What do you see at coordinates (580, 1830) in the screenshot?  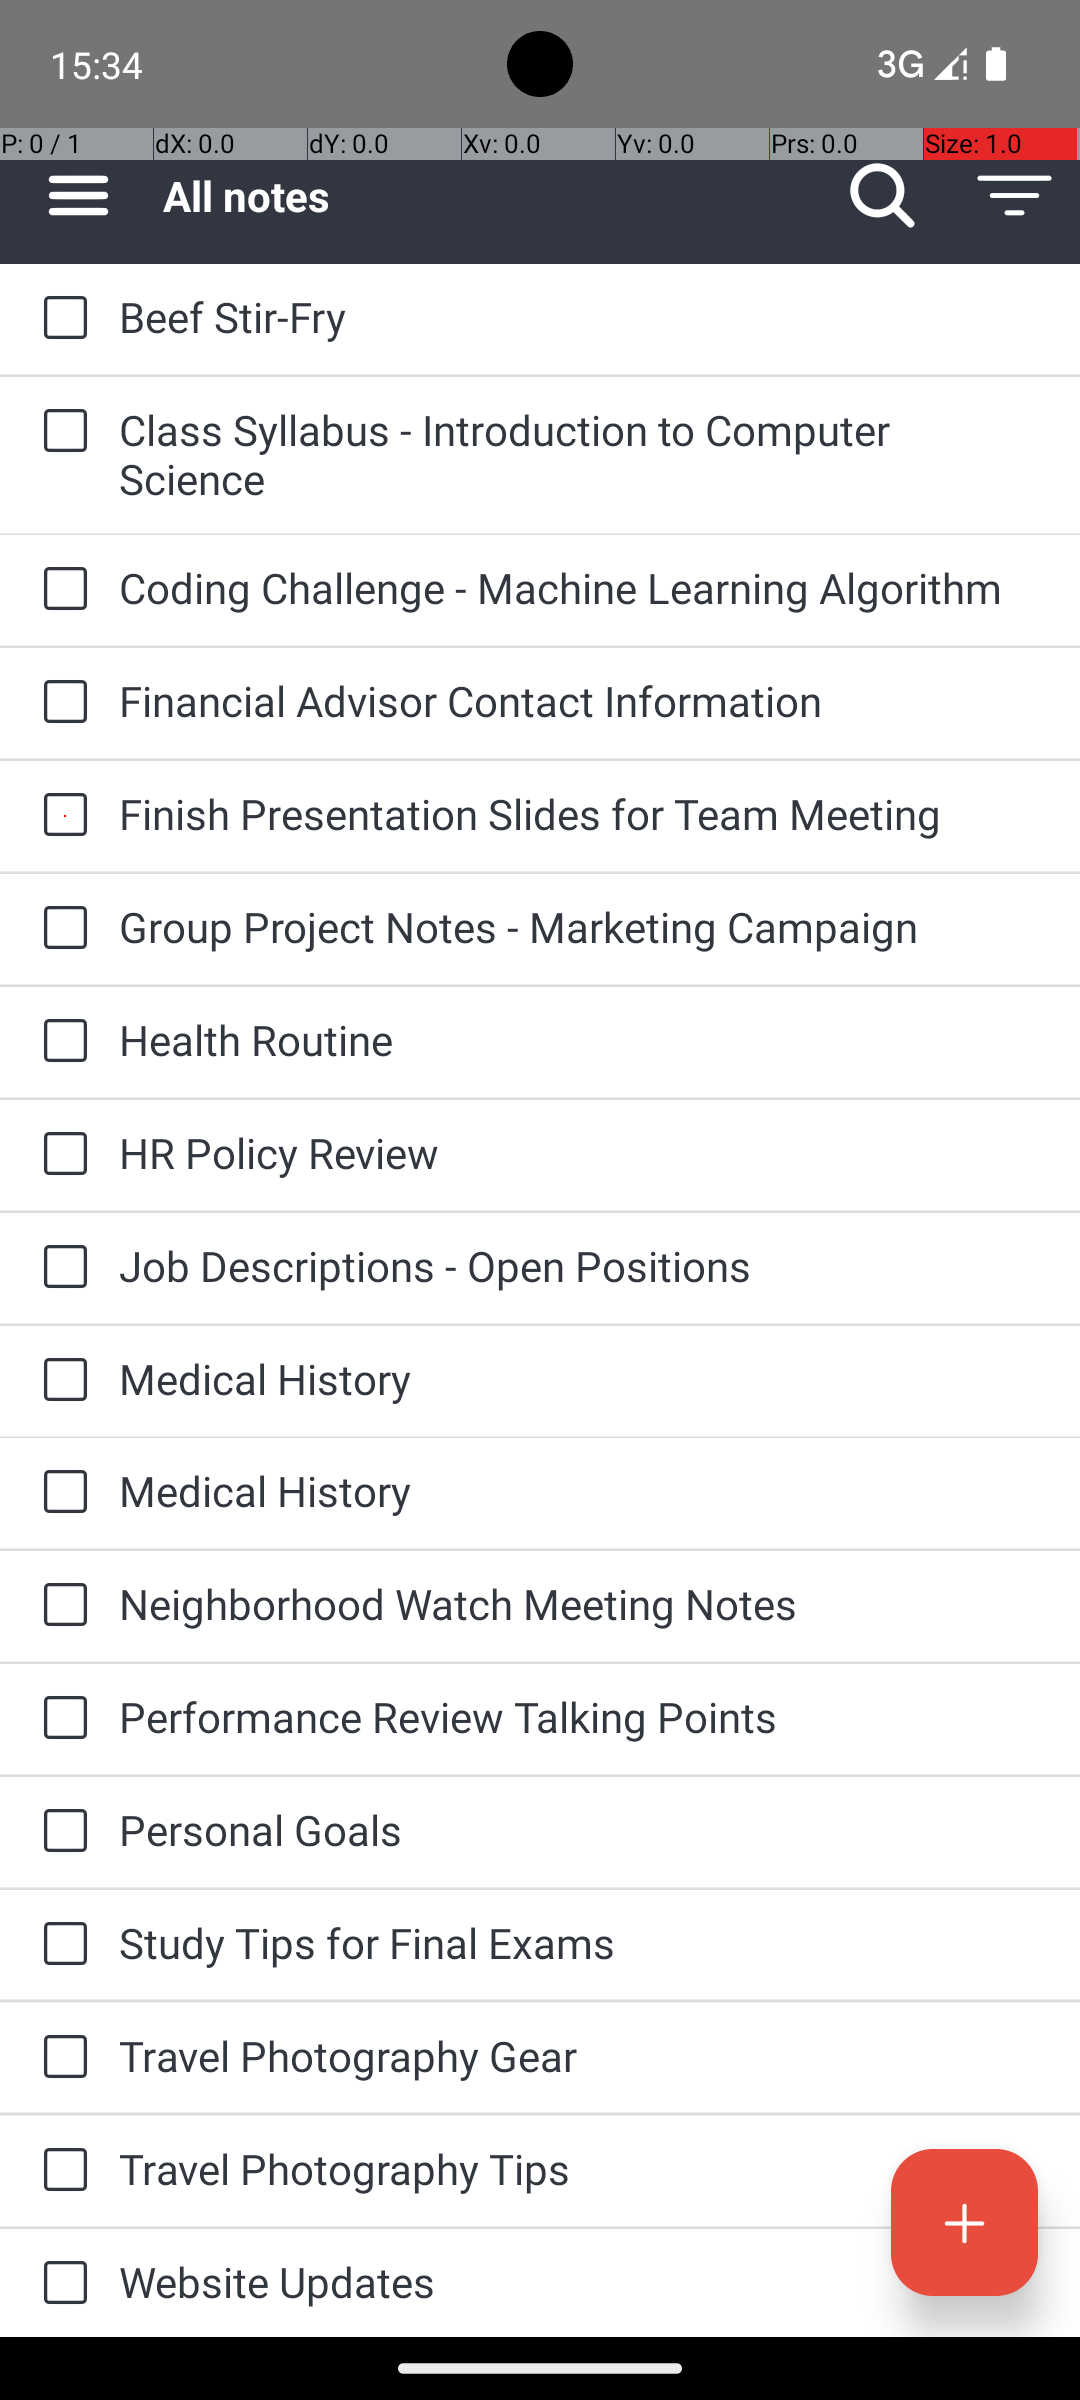 I see `Personal Goals` at bounding box center [580, 1830].